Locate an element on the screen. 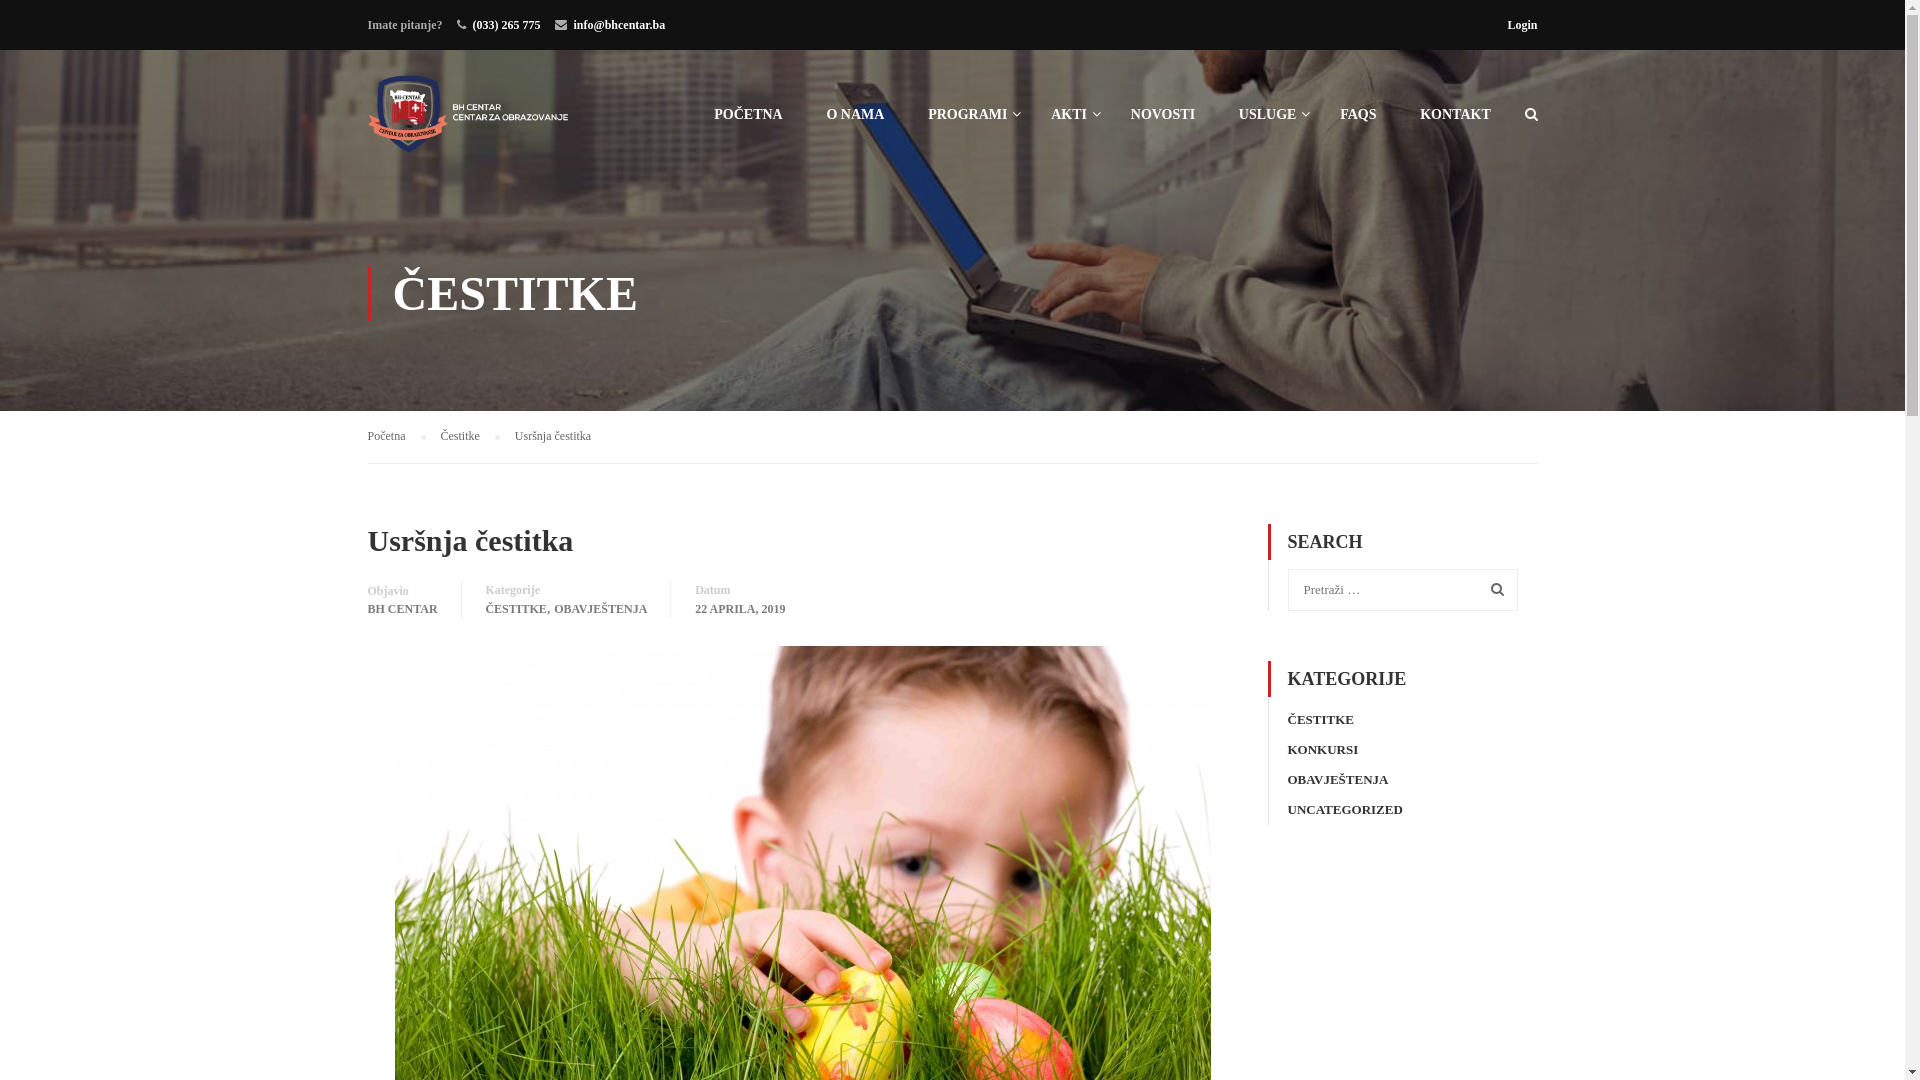  (033) 265 775 is located at coordinates (506, 25).